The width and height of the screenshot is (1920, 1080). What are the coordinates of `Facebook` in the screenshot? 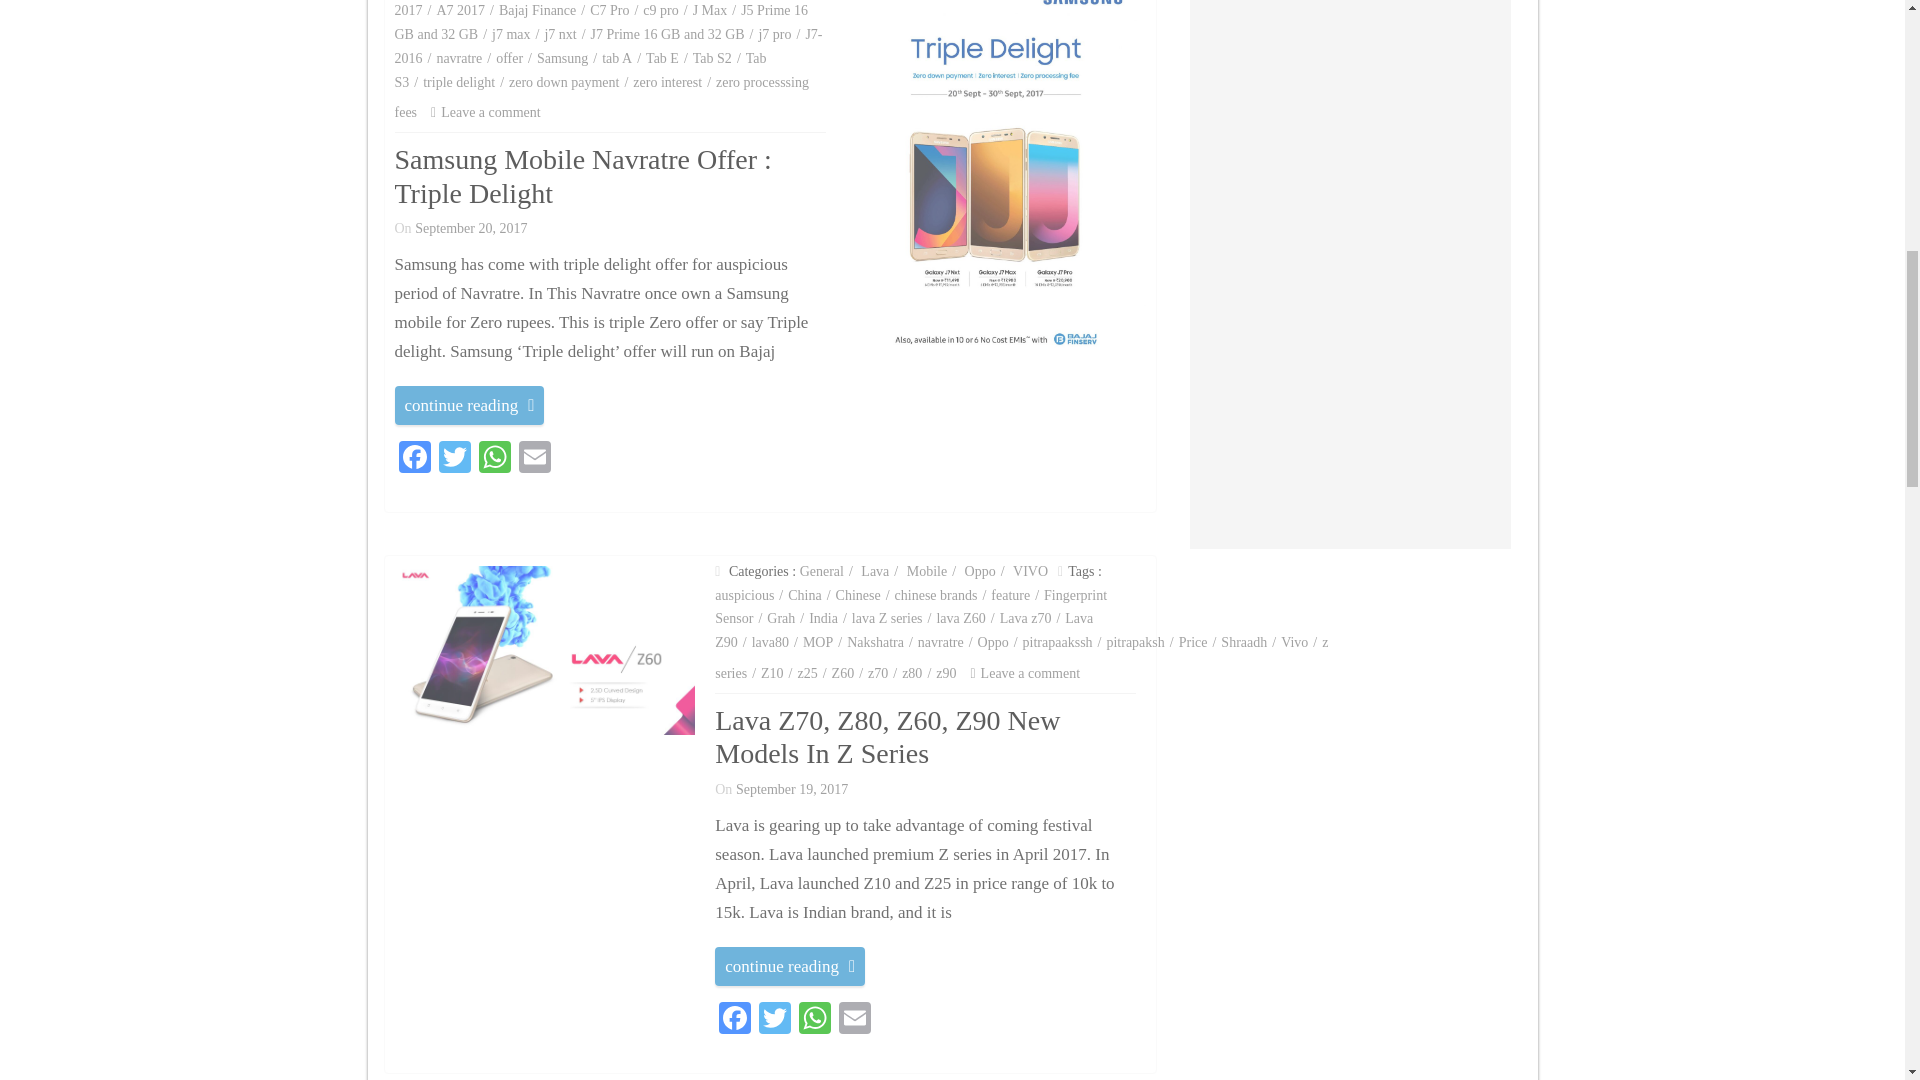 It's located at (734, 1020).